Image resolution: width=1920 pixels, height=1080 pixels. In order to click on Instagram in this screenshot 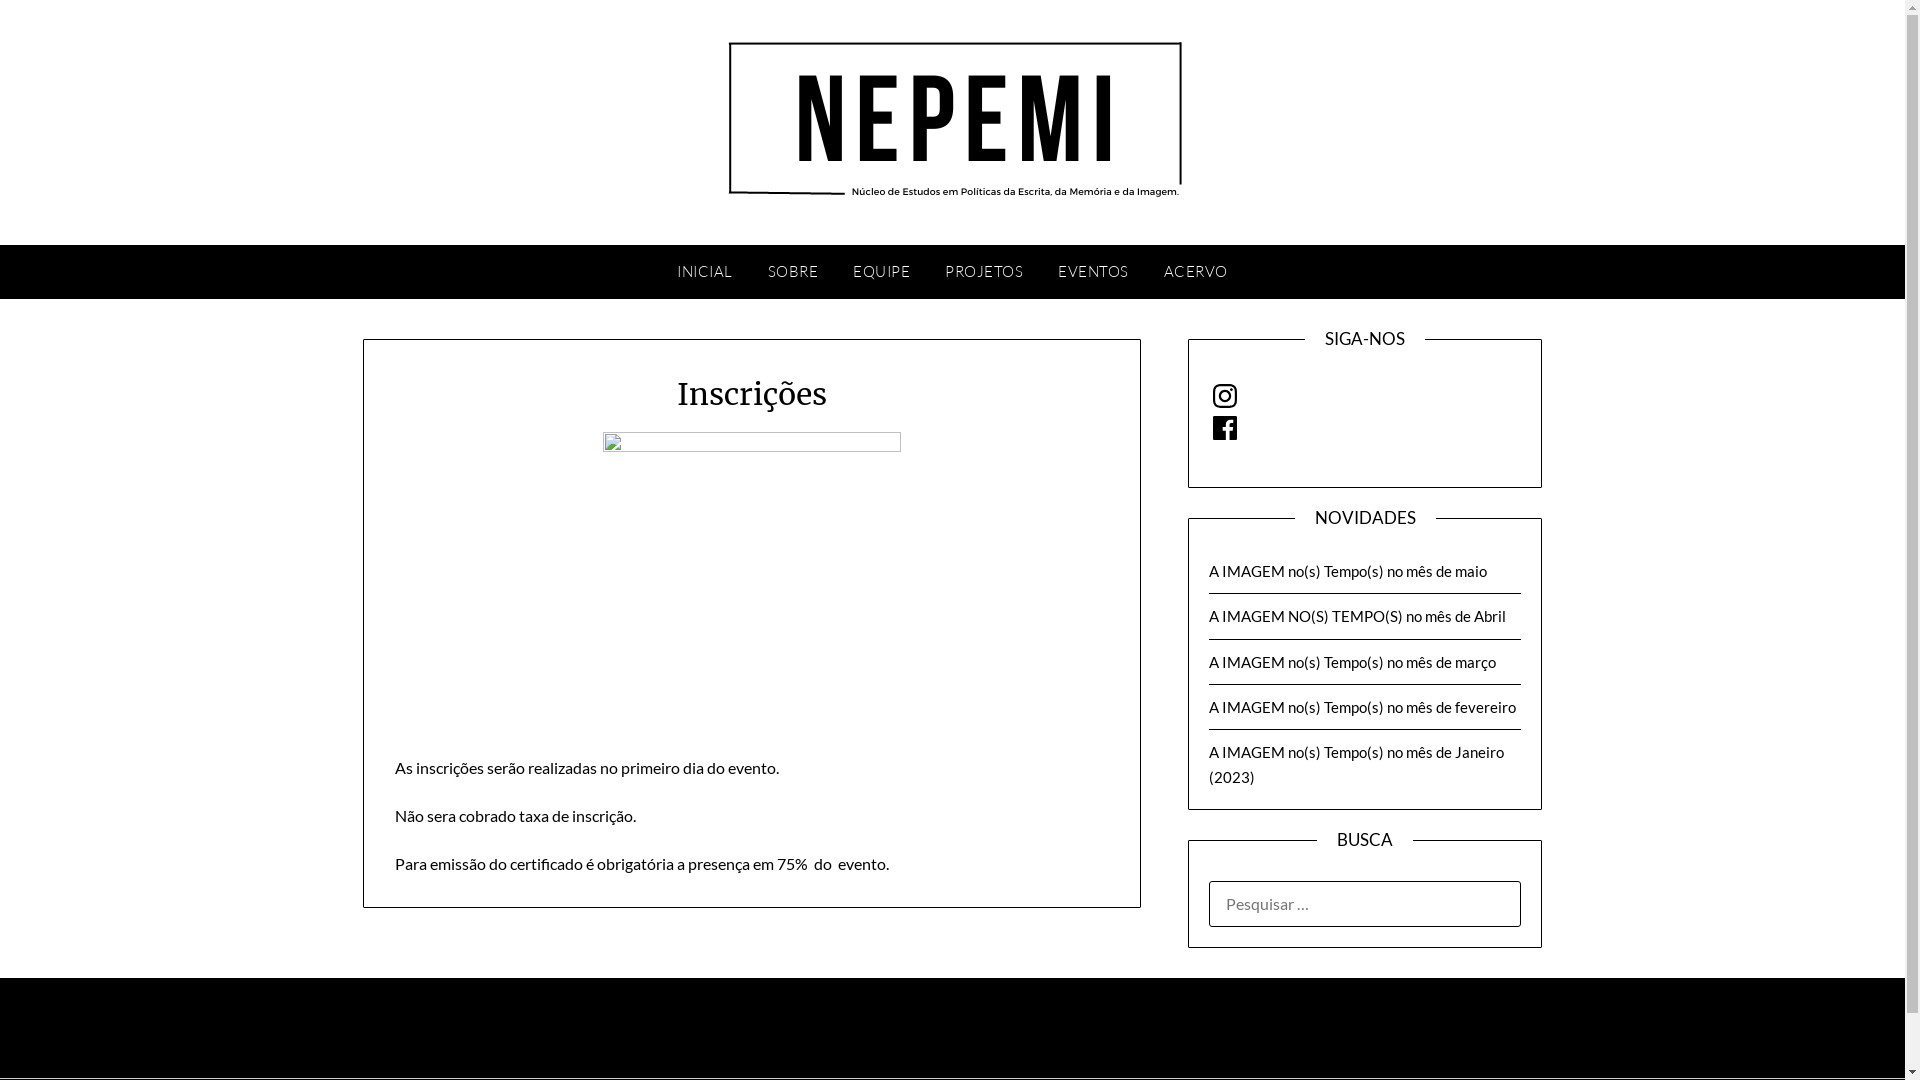, I will do `click(1225, 396)`.